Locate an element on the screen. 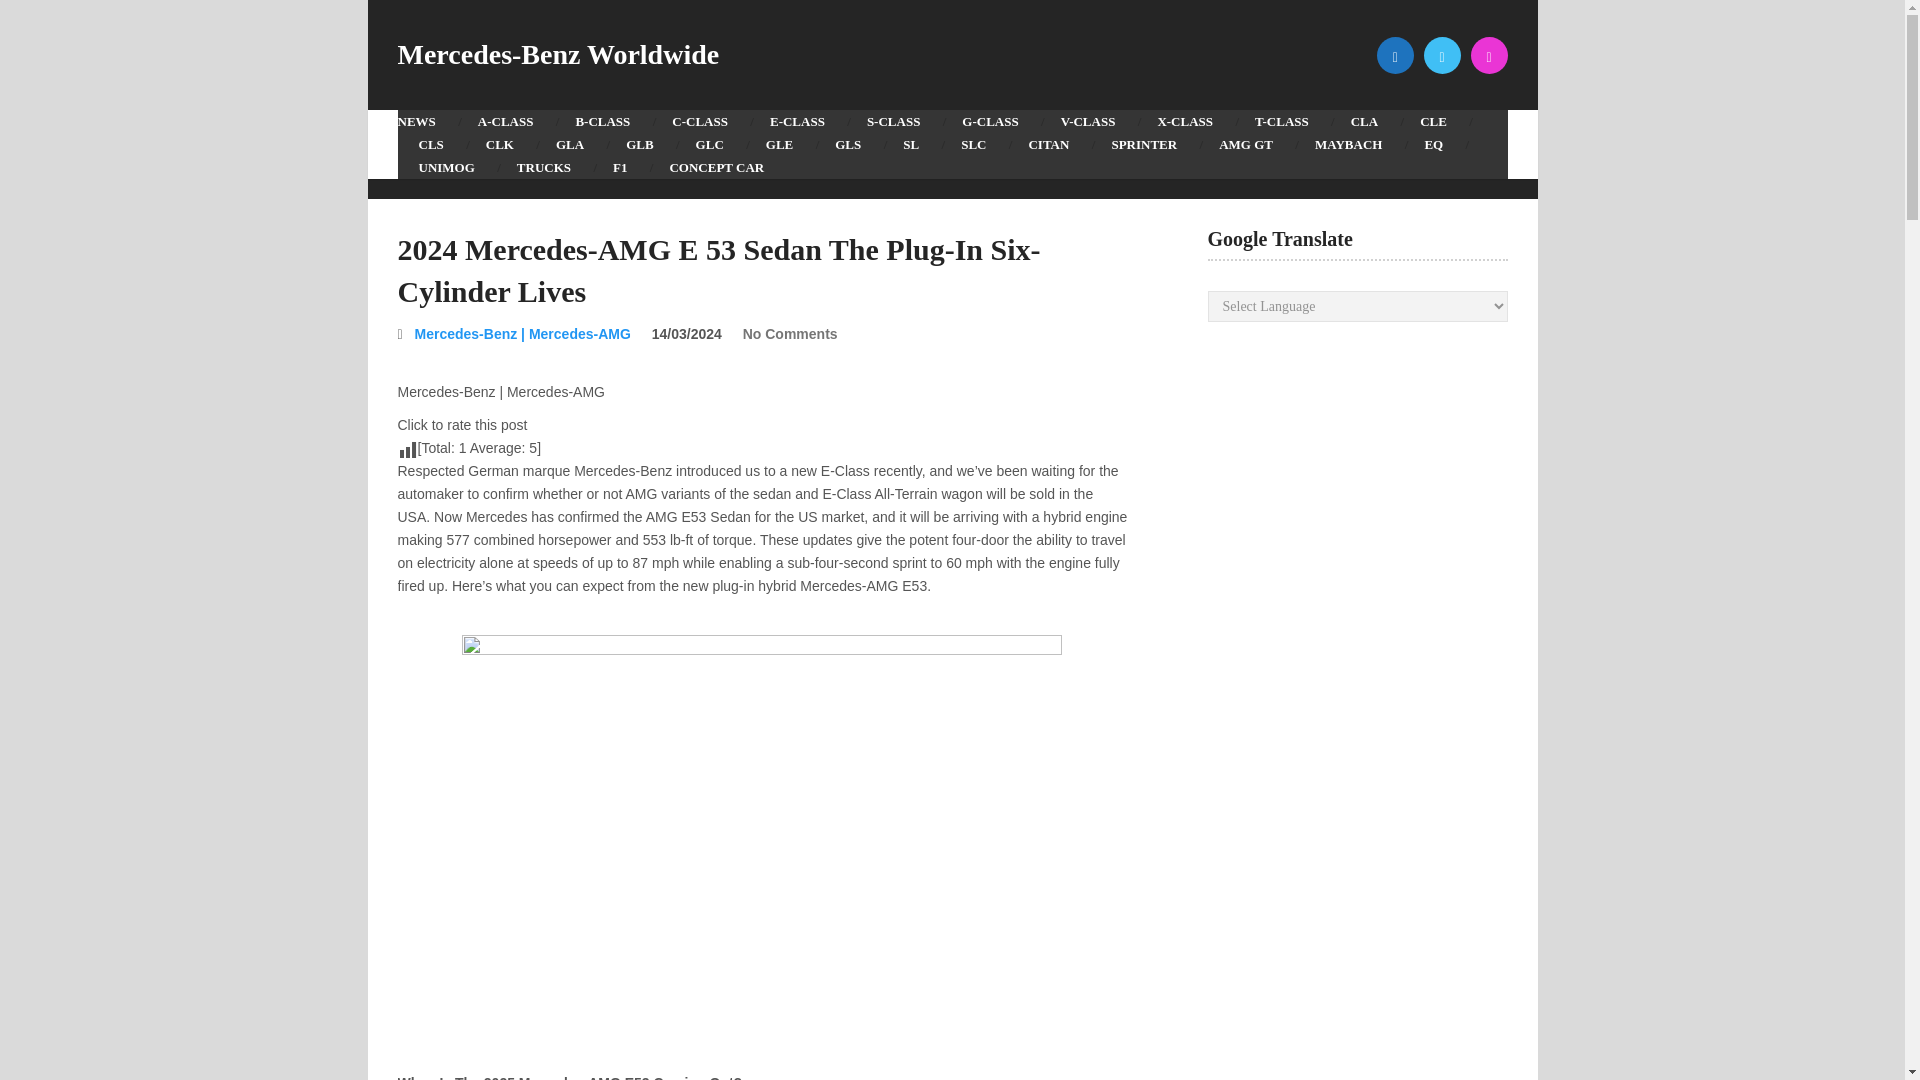 The image size is (1920, 1080). CLE-Class is located at coordinates (1434, 121).